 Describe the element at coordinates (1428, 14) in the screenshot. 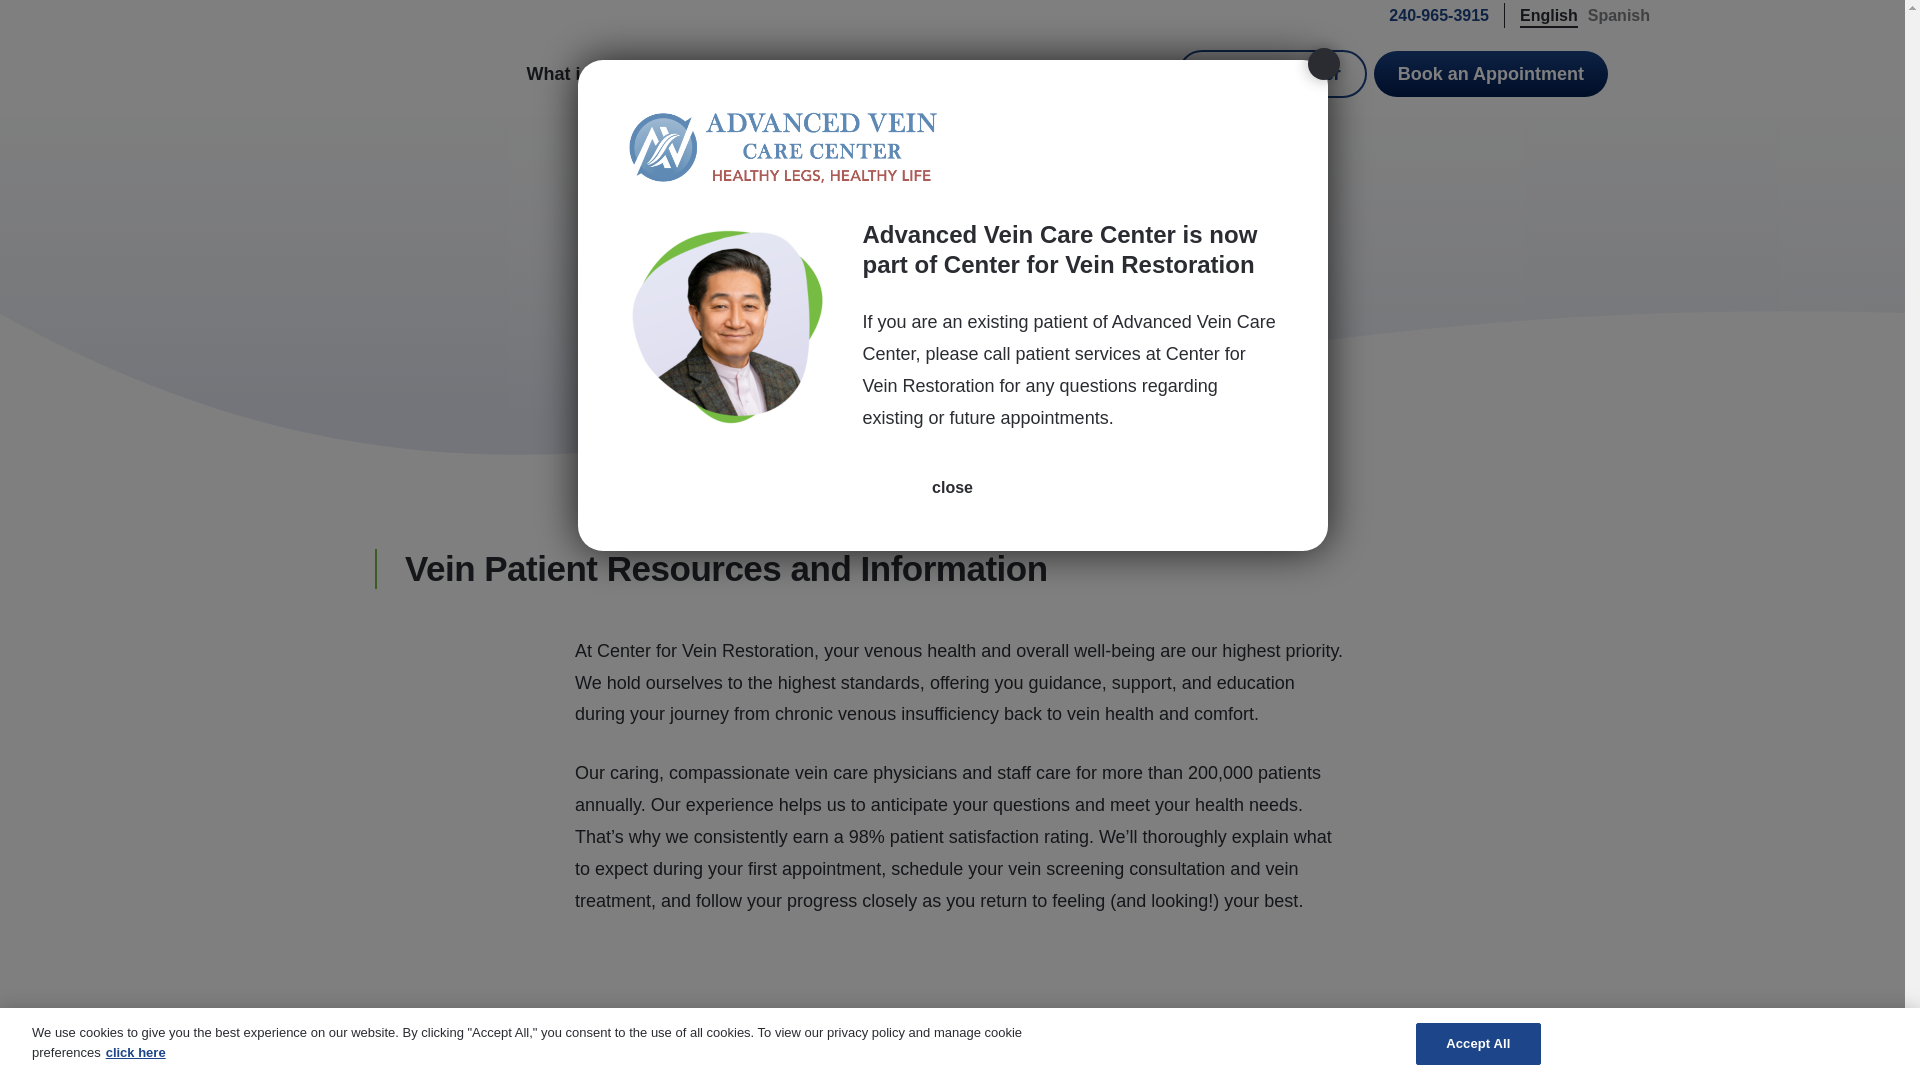

I see `240-965-3915` at that location.